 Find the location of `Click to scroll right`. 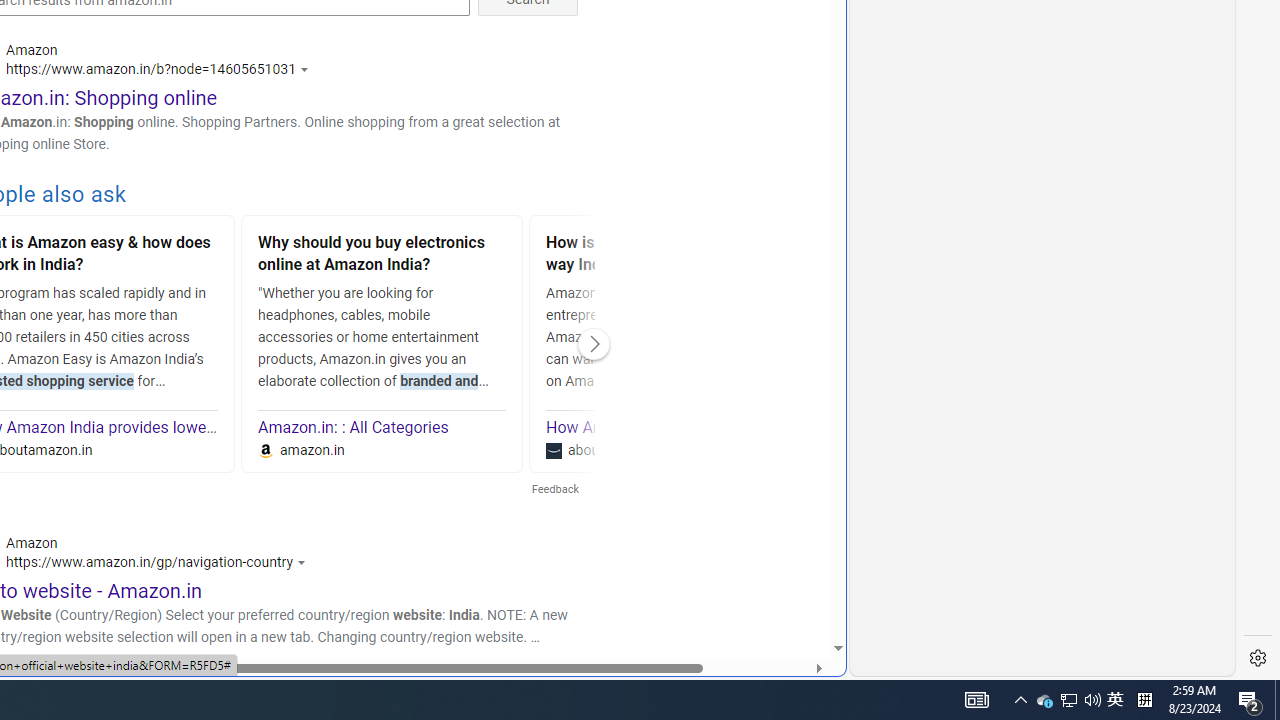

Click to scroll right is located at coordinates (594, 344).